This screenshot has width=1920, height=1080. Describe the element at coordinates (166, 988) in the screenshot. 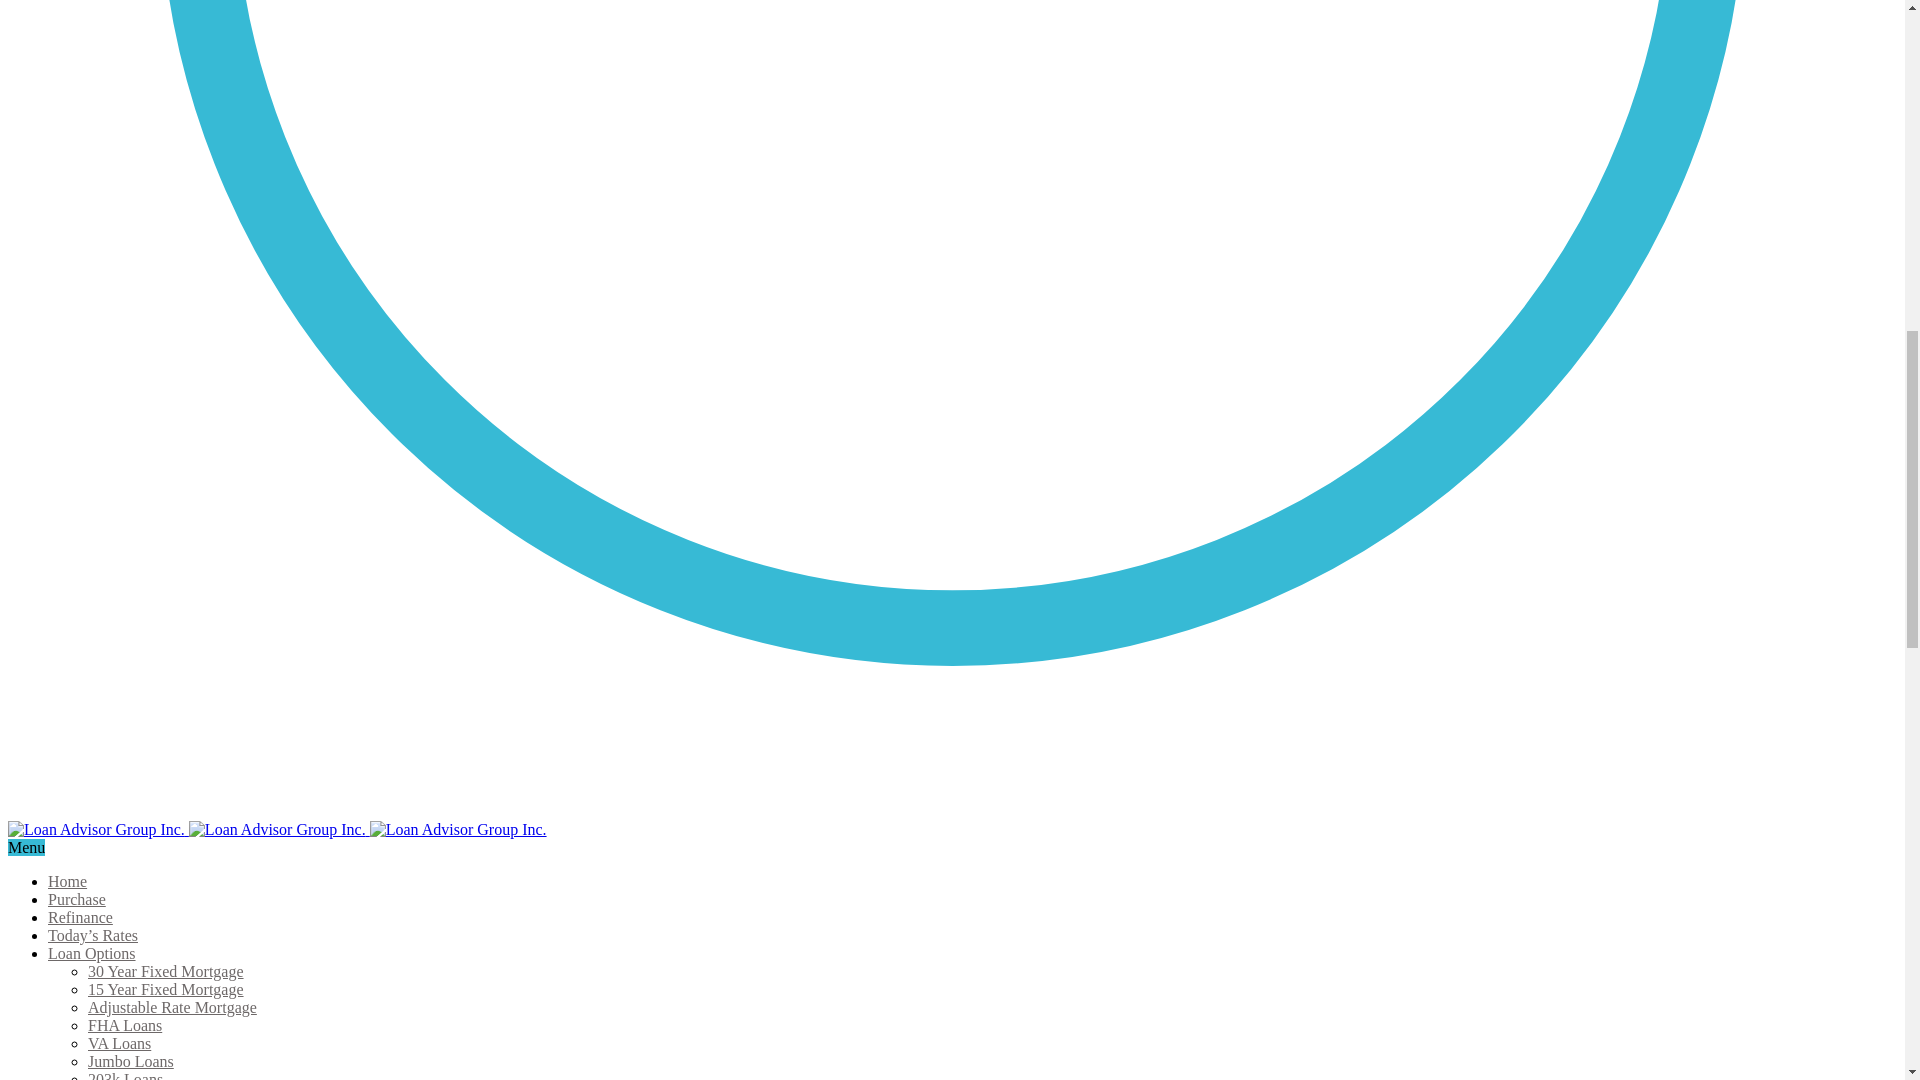

I see `15 Year Fixed Mortgage` at that location.